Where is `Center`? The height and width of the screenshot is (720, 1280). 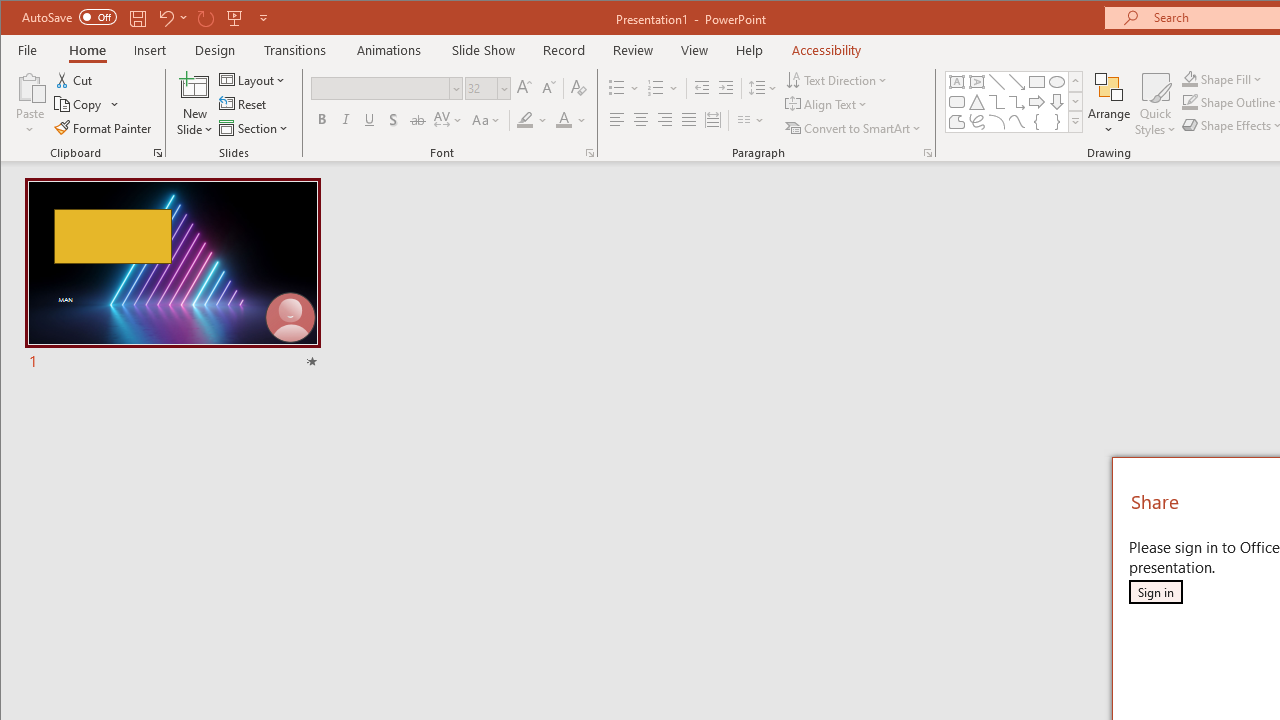
Center is located at coordinates (640, 120).